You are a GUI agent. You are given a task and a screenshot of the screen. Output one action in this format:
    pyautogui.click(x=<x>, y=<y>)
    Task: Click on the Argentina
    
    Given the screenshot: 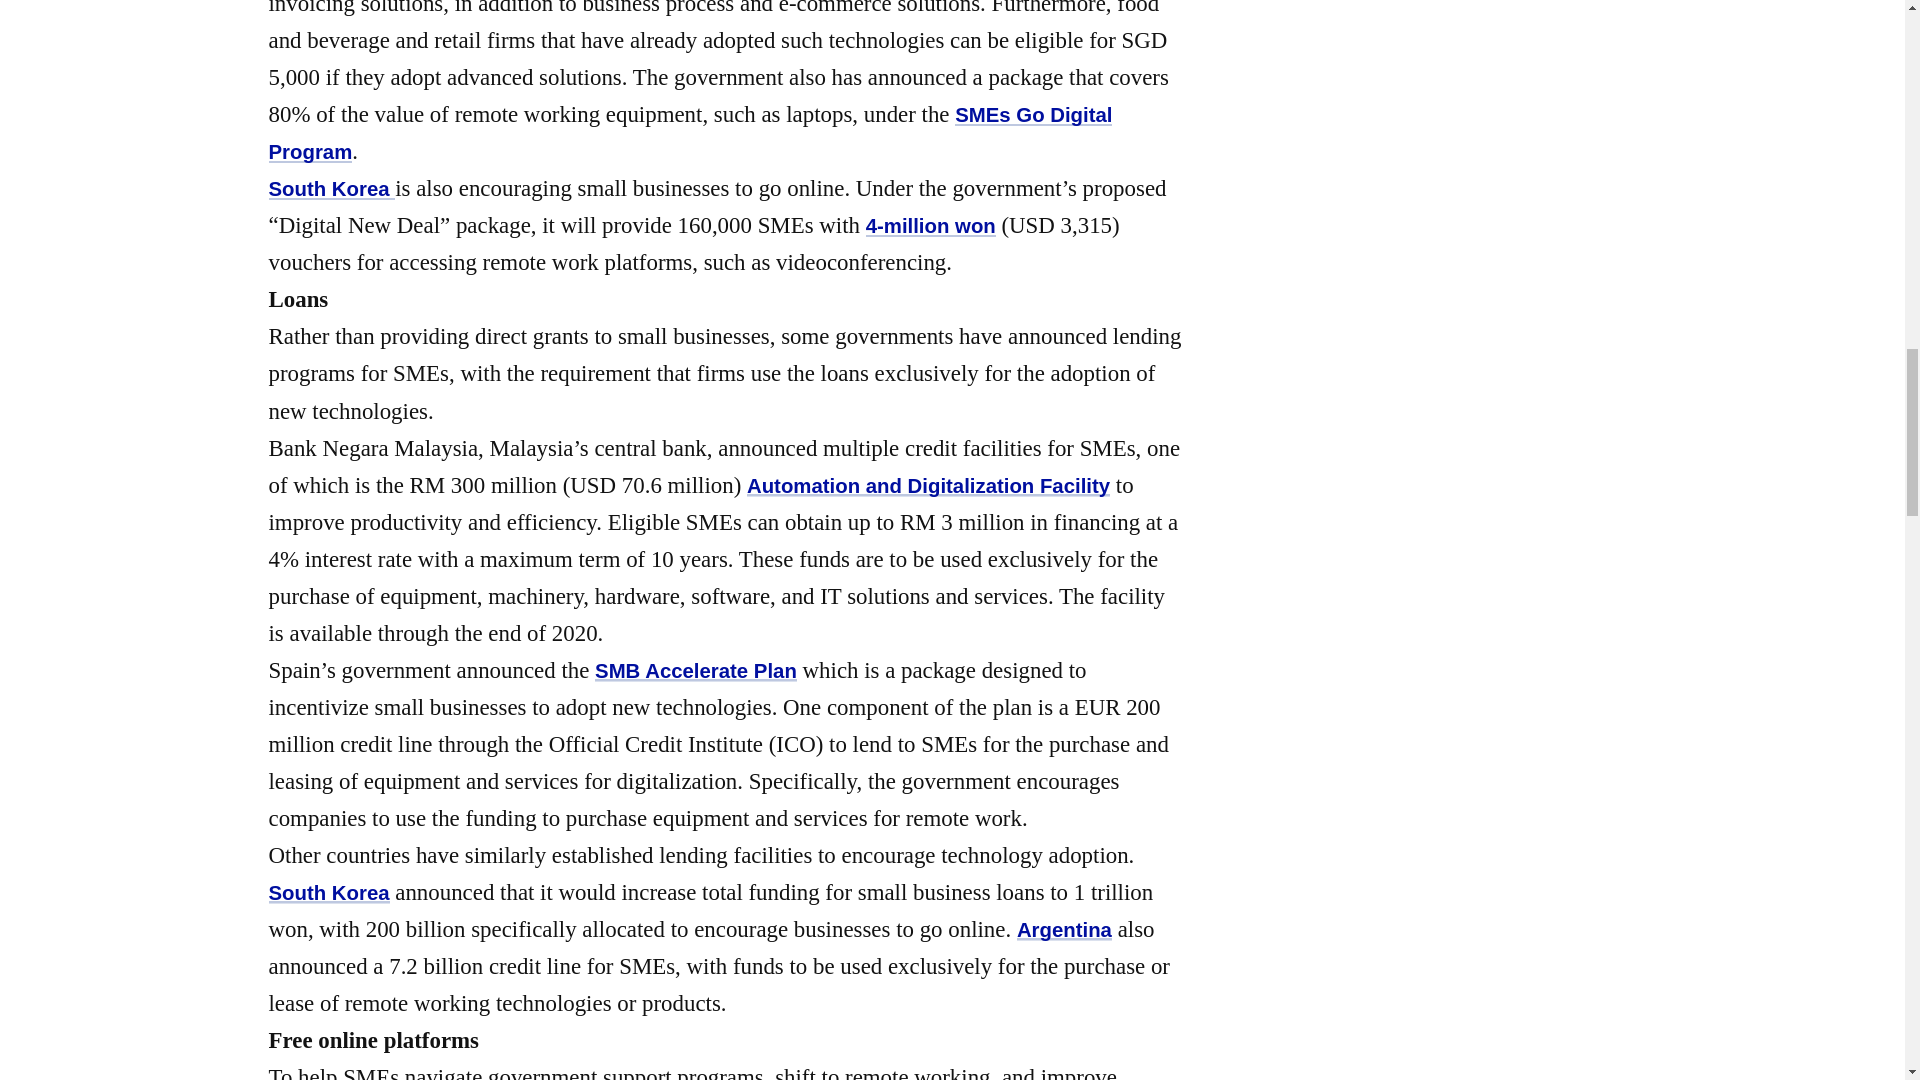 What is the action you would take?
    pyautogui.click(x=1064, y=930)
    